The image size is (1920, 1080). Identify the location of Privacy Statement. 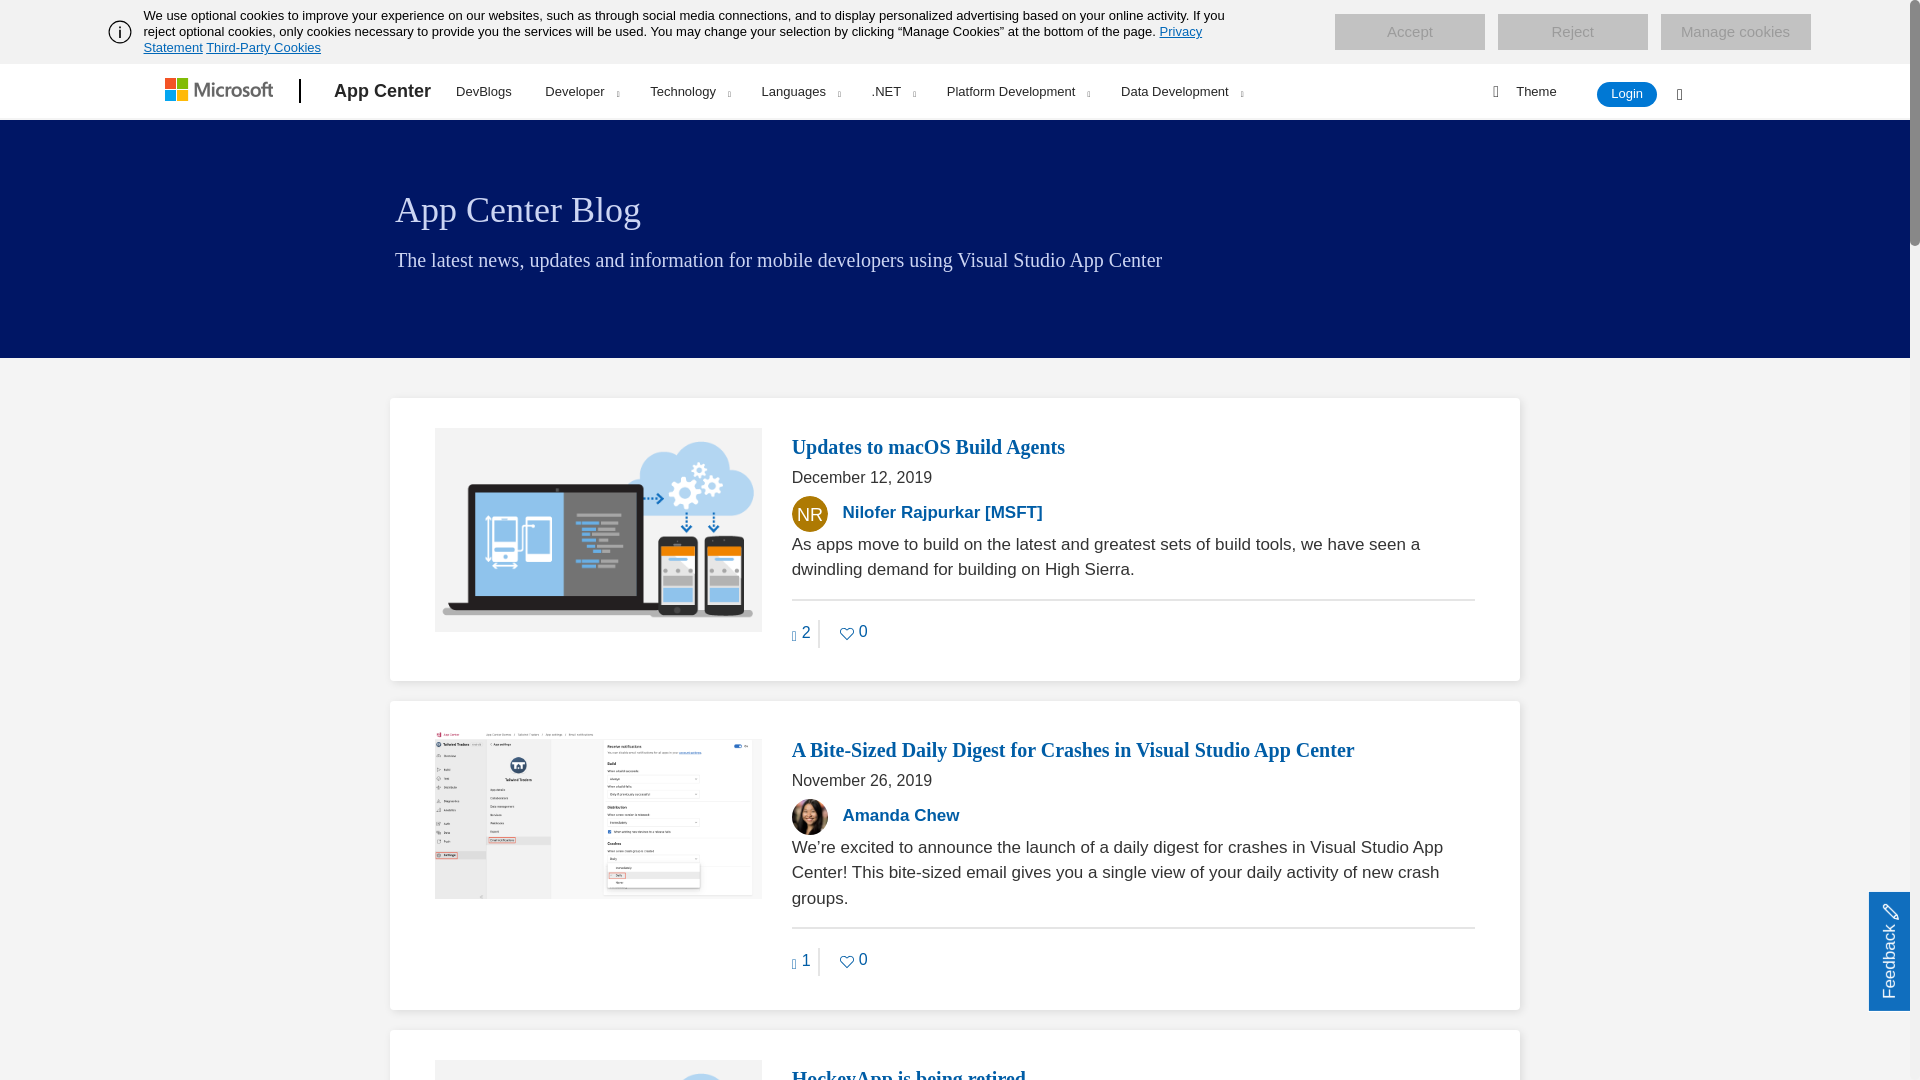
(674, 39).